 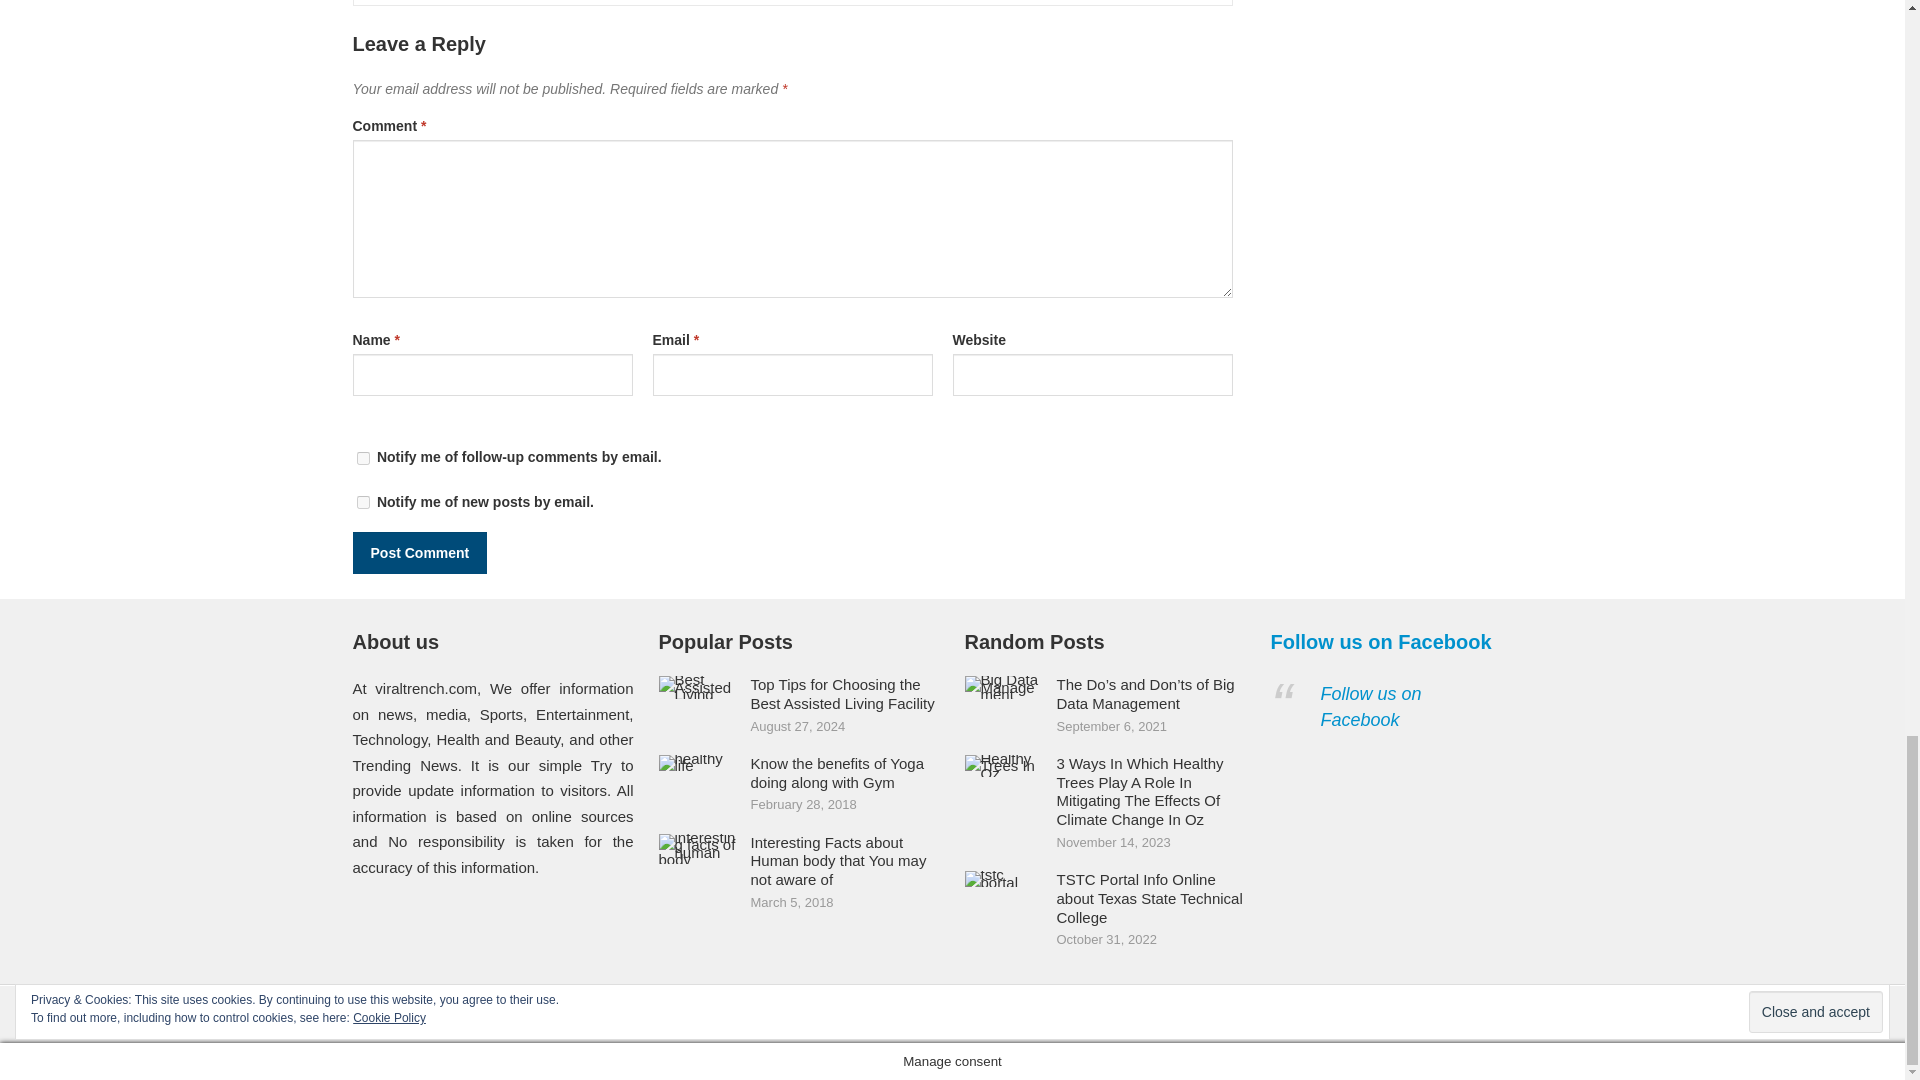 I want to click on subscribe, so click(x=362, y=458).